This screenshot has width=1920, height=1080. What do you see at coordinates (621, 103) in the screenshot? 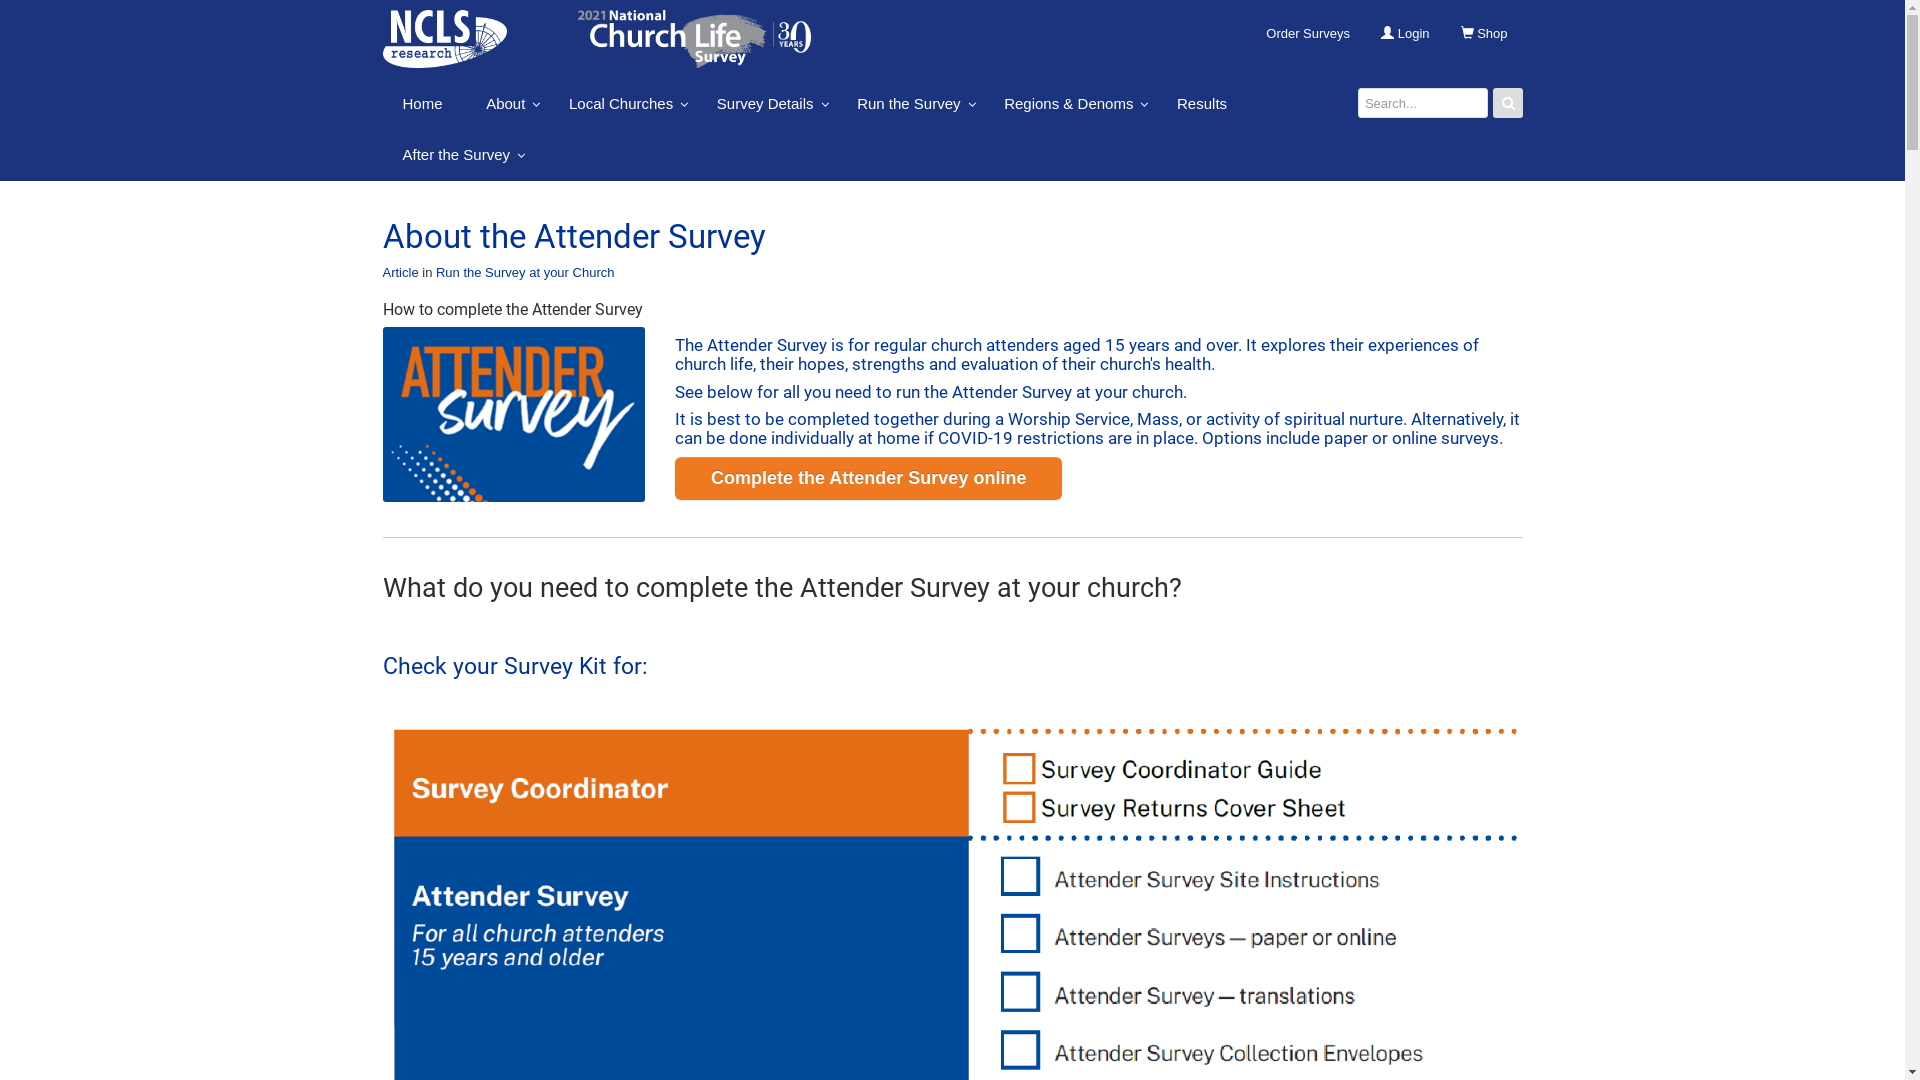
I see `Local Churches` at bounding box center [621, 103].